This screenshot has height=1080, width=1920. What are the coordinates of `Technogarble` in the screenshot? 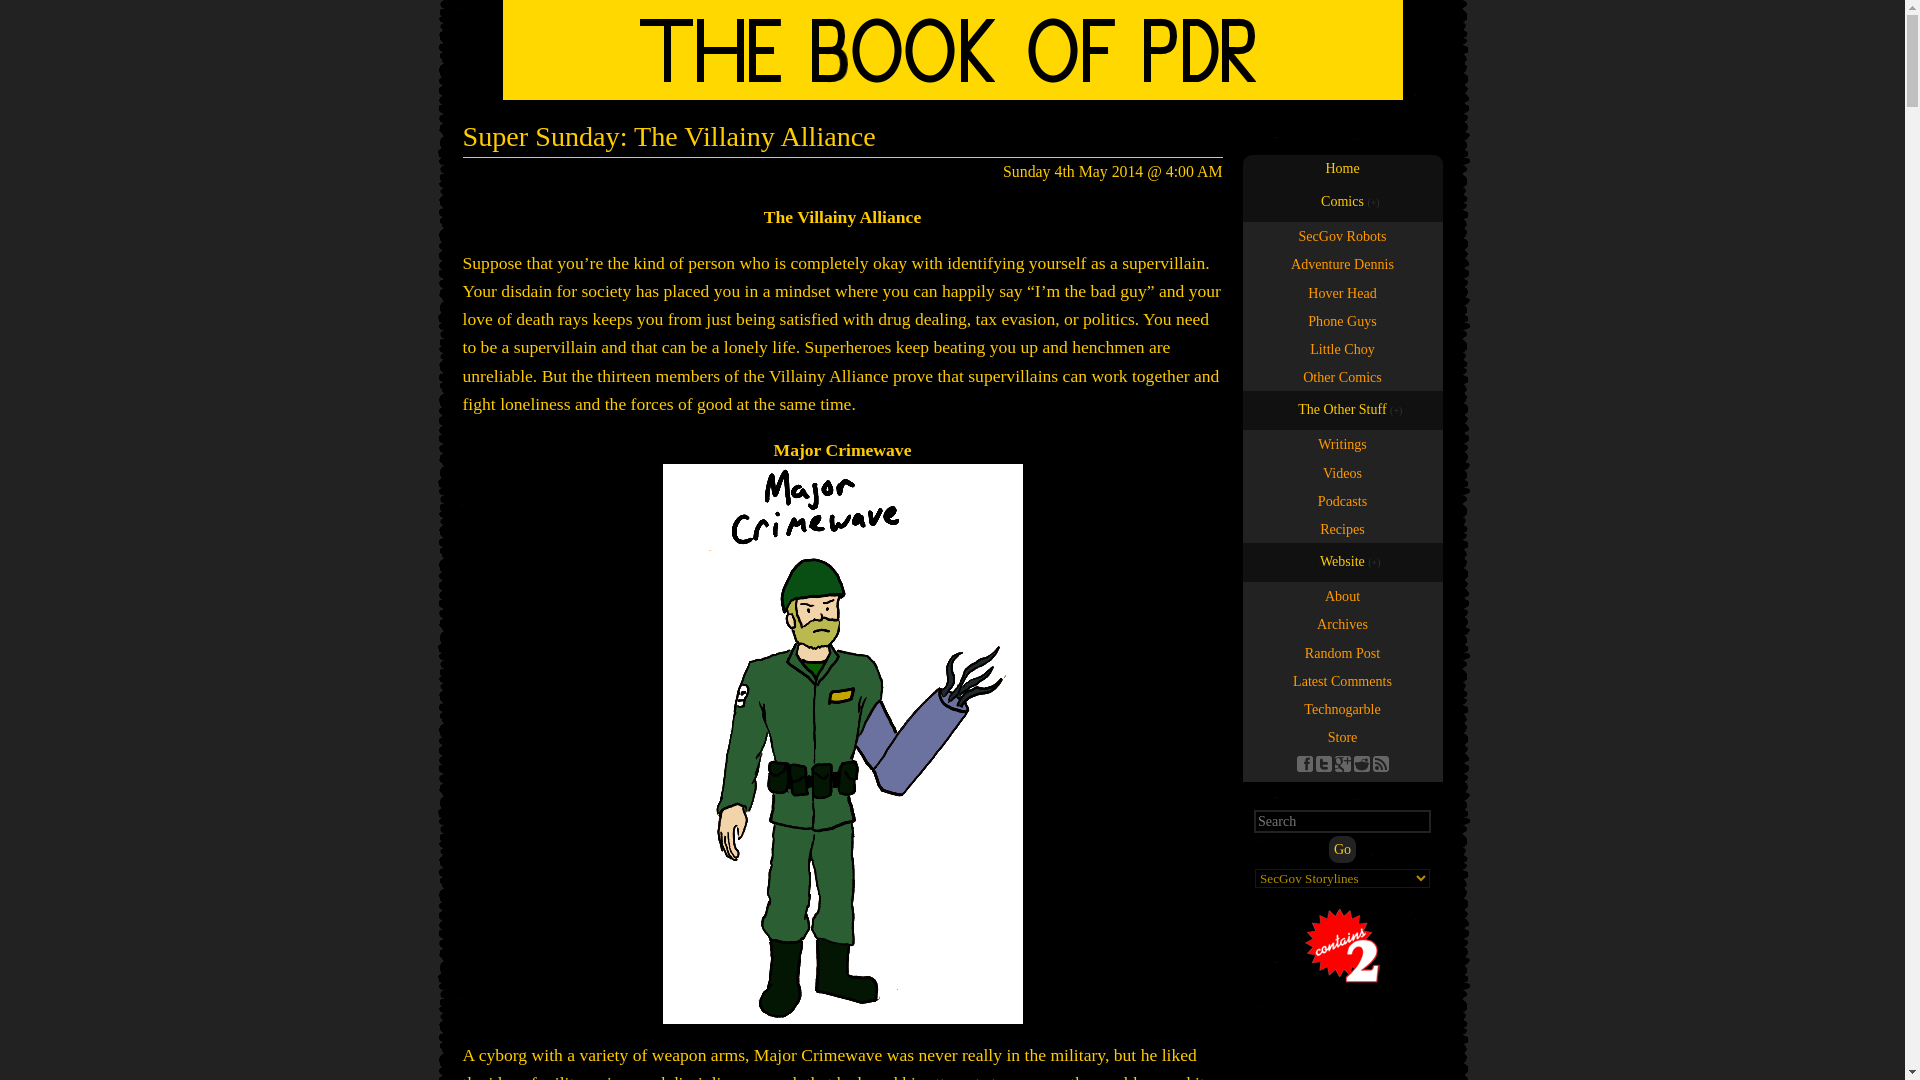 It's located at (1342, 529).